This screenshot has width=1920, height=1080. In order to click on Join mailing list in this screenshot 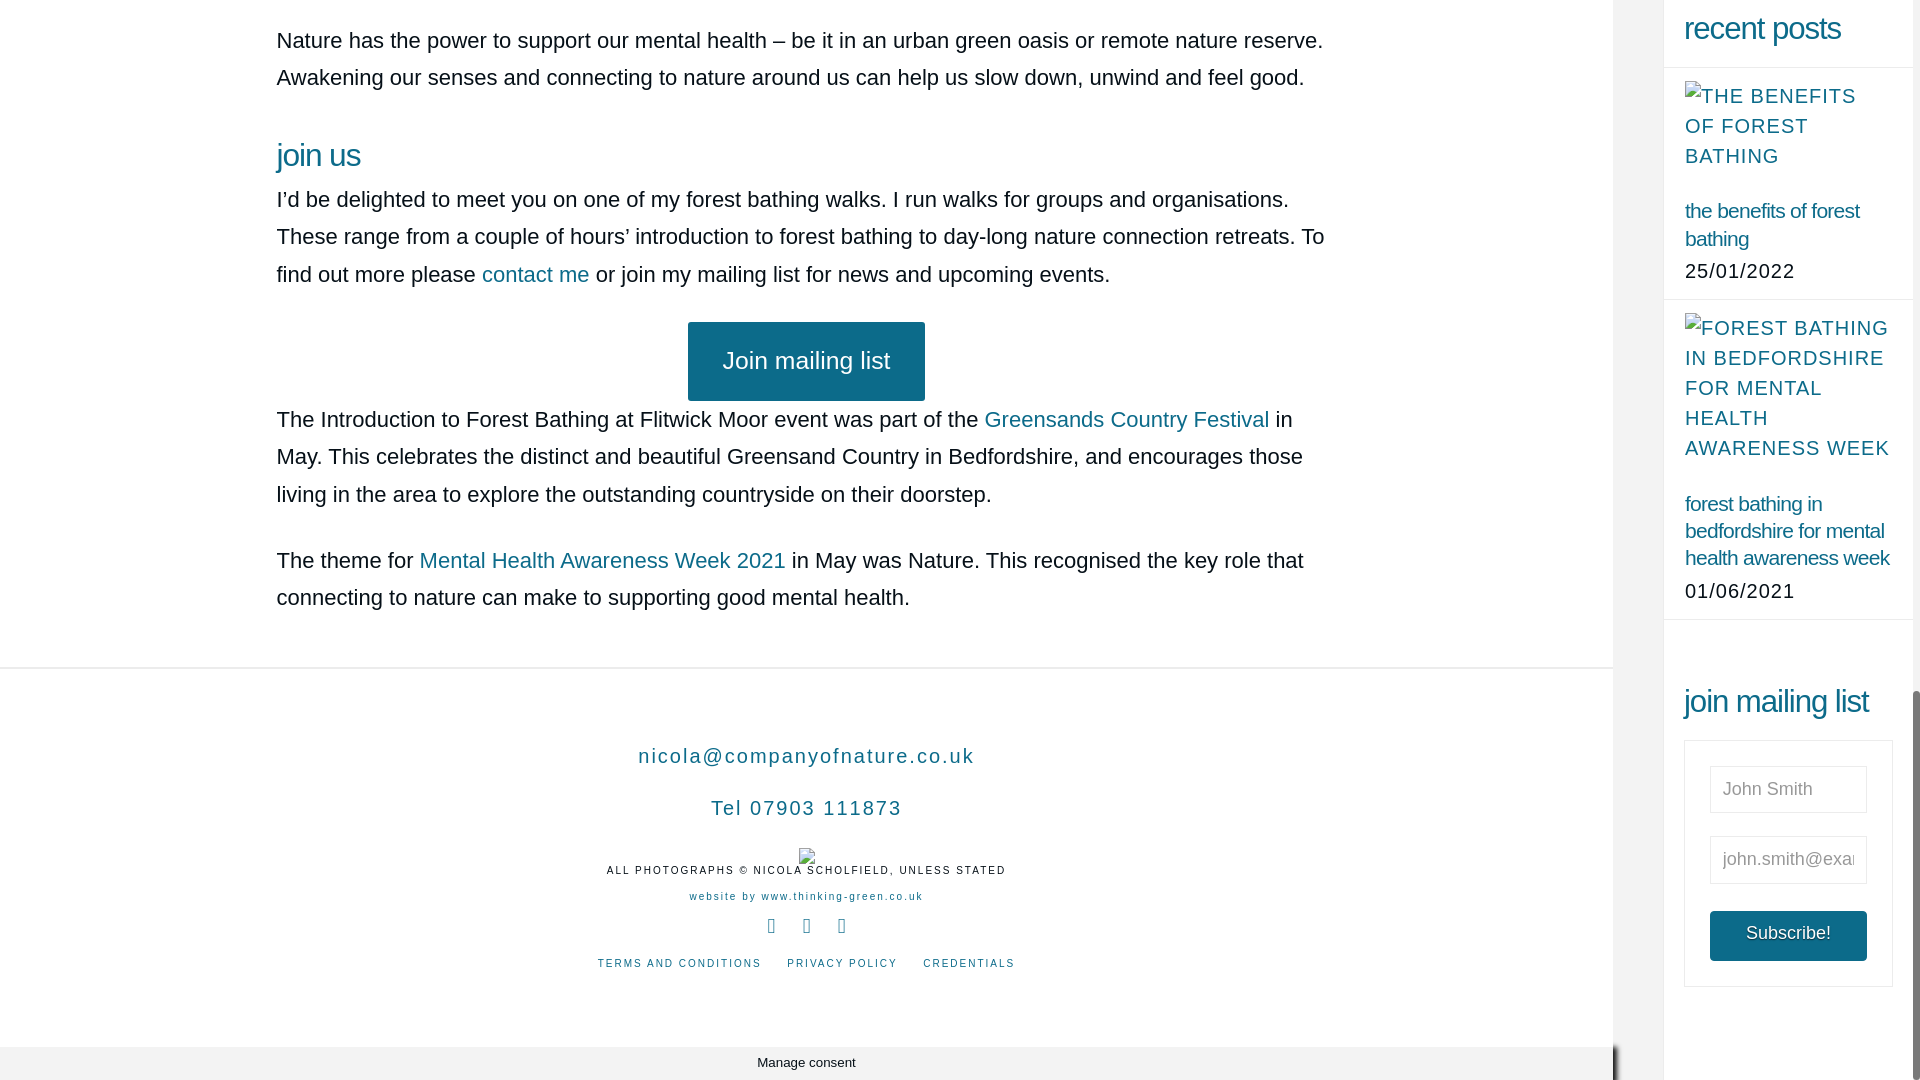, I will do `click(806, 360)`.